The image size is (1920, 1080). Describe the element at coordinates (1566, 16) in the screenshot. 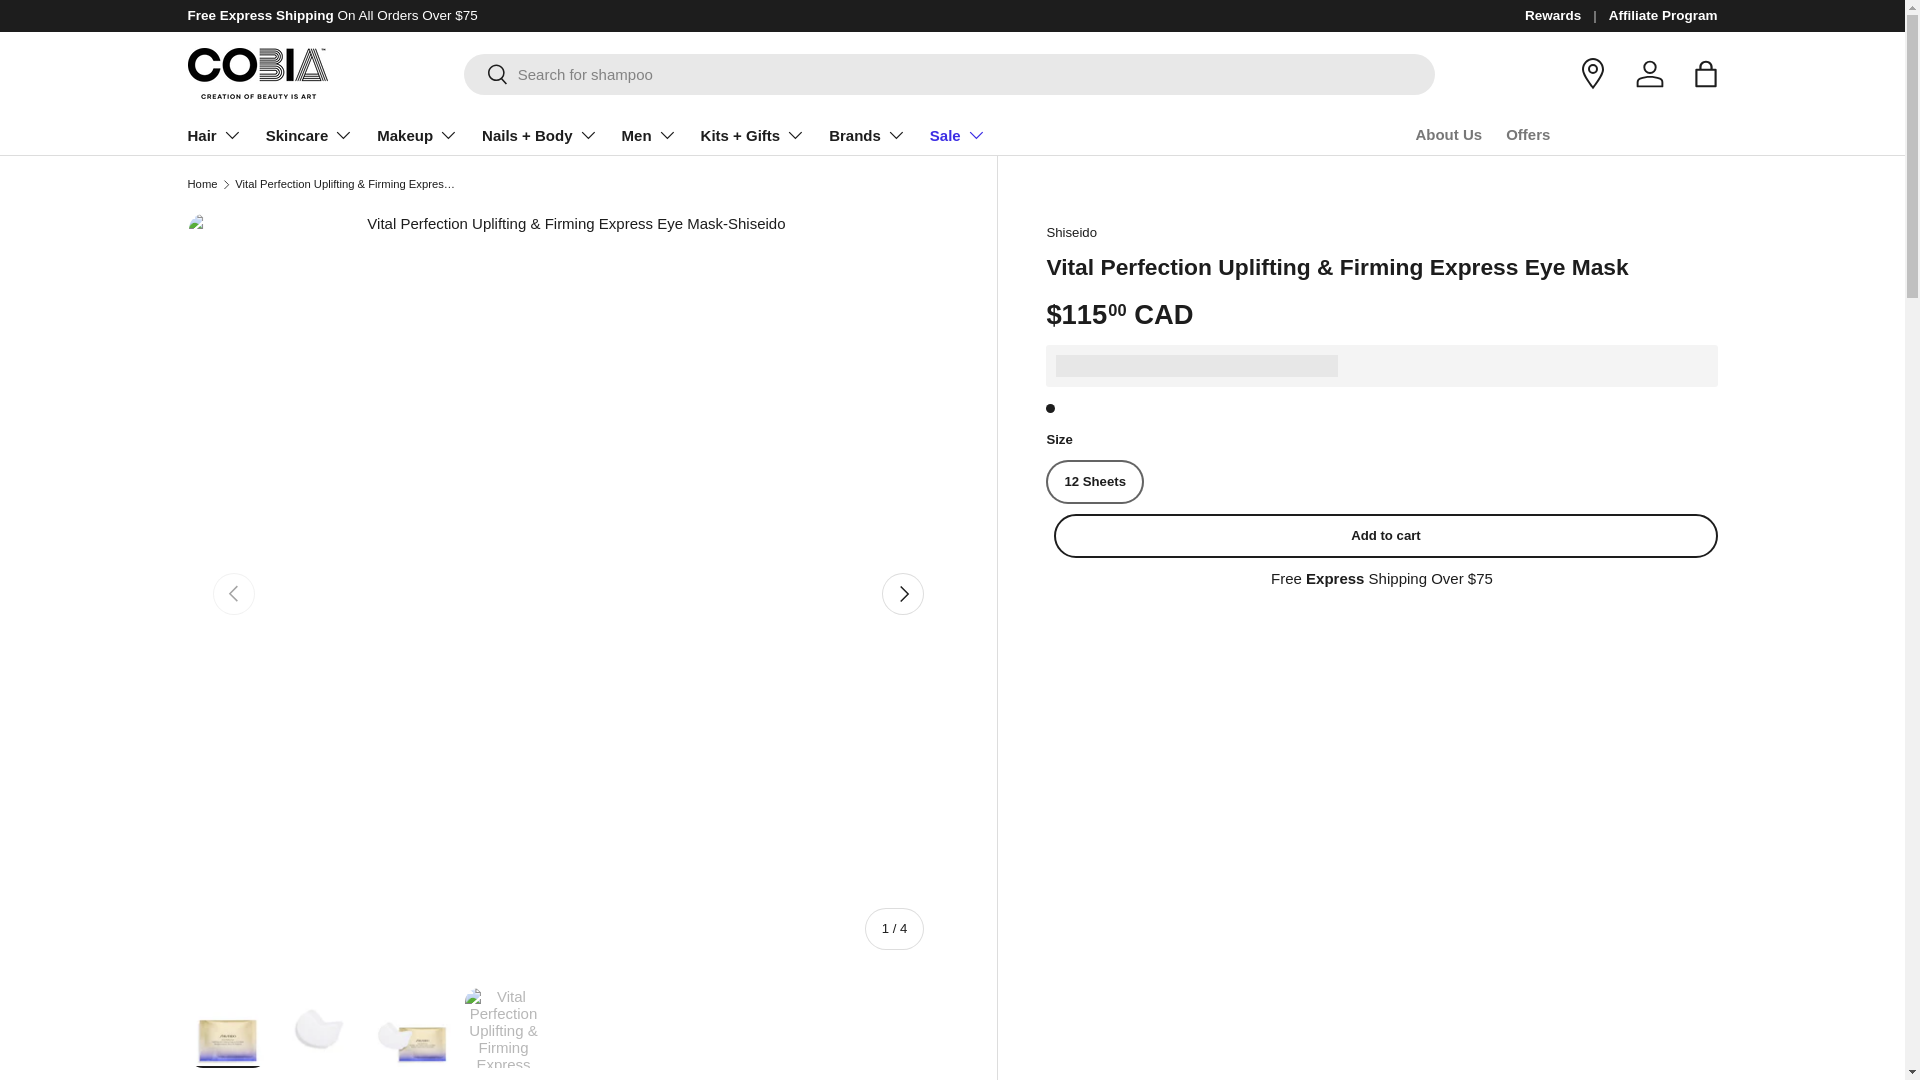

I see `Rewards` at that location.